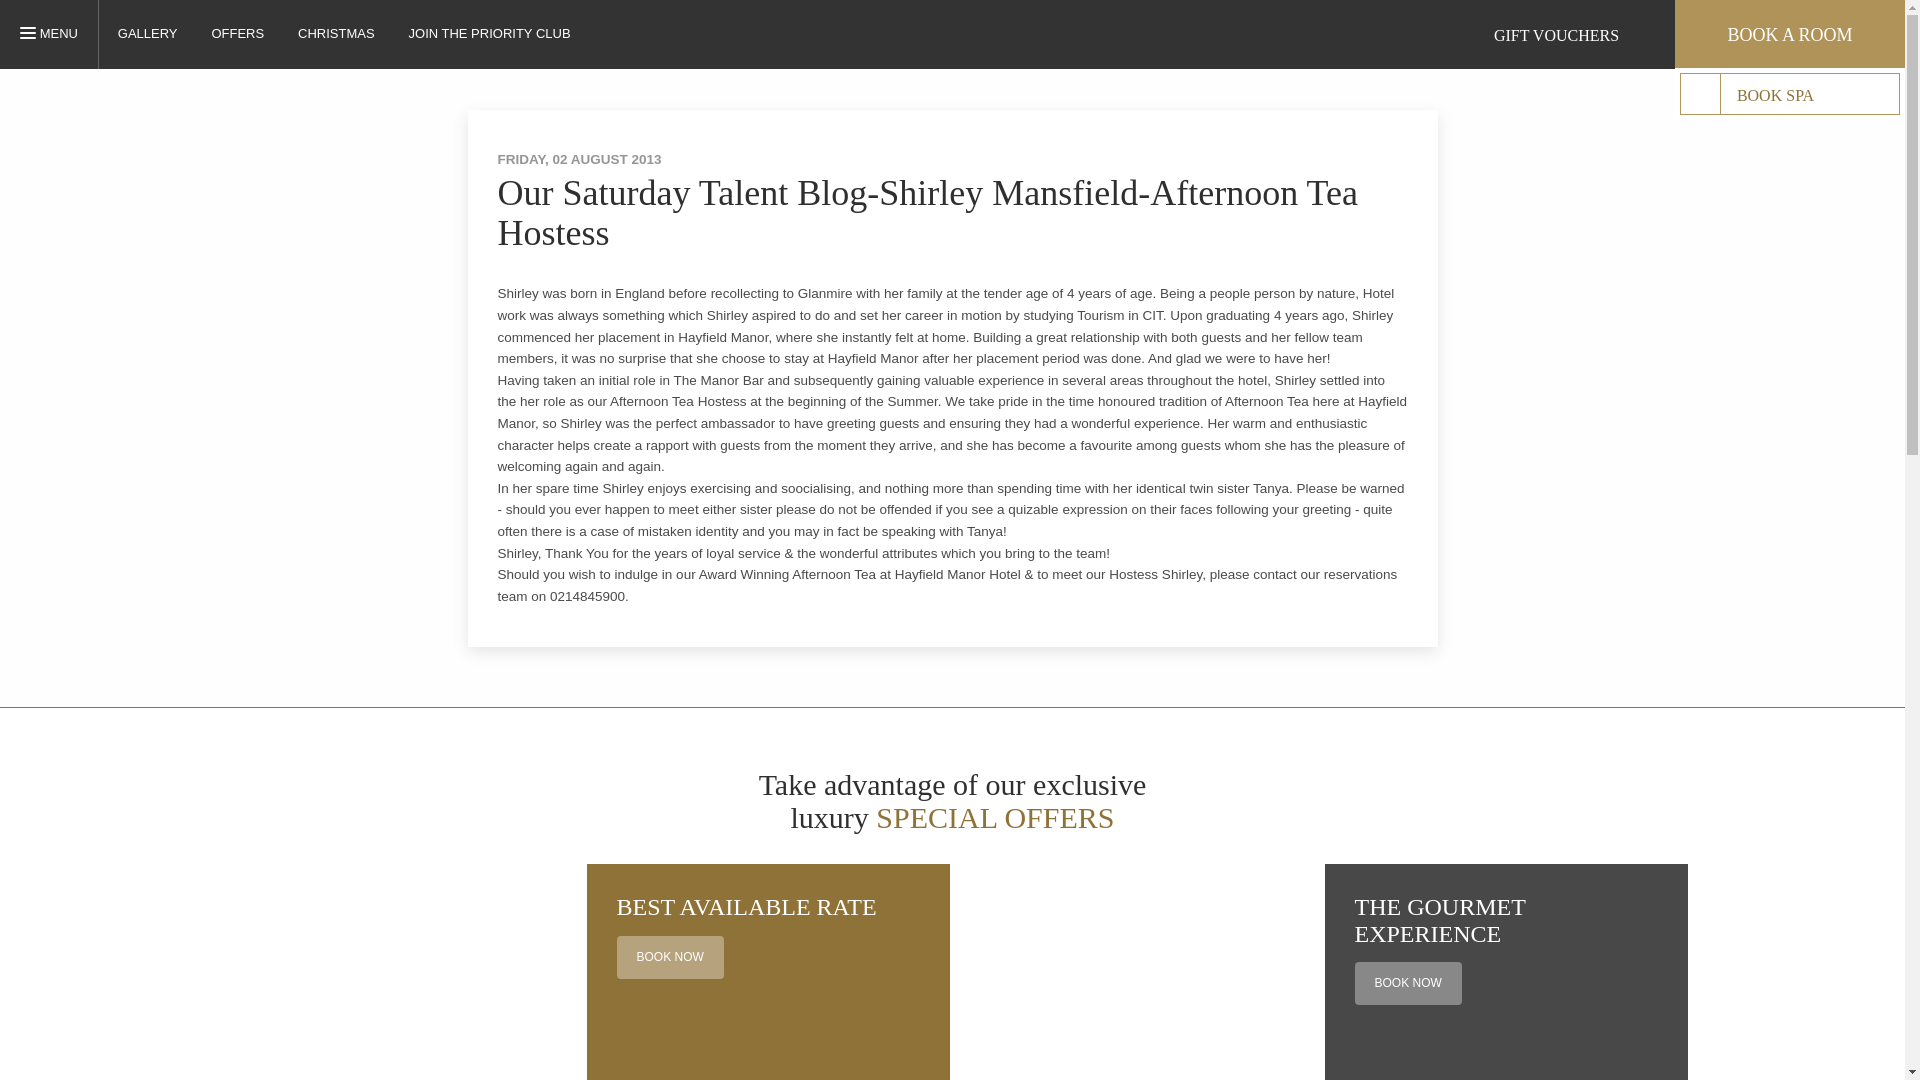  What do you see at coordinates (59, 34) in the screenshot?
I see `Gift Vouchers GIFT VOUCHERS` at bounding box center [59, 34].